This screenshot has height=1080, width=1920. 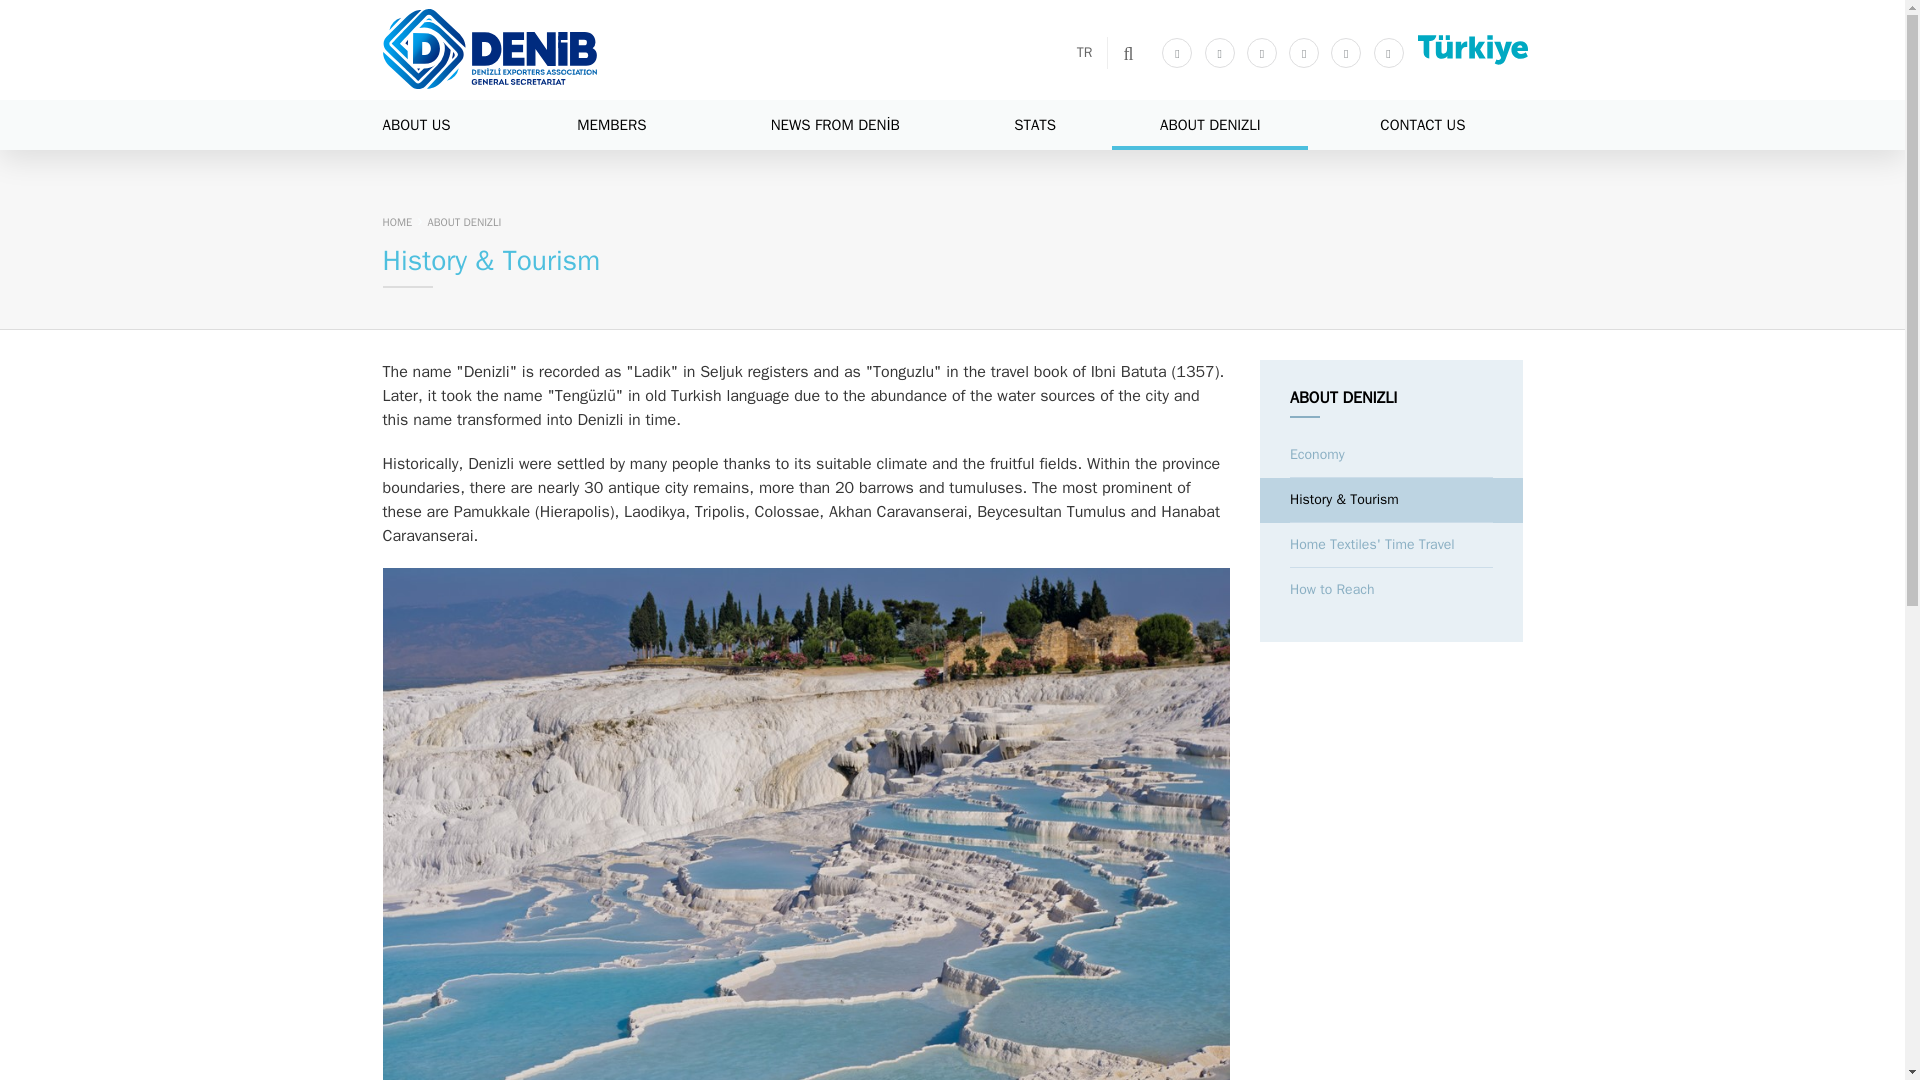 What do you see at coordinates (1034, 125) in the screenshot?
I see `STATS` at bounding box center [1034, 125].